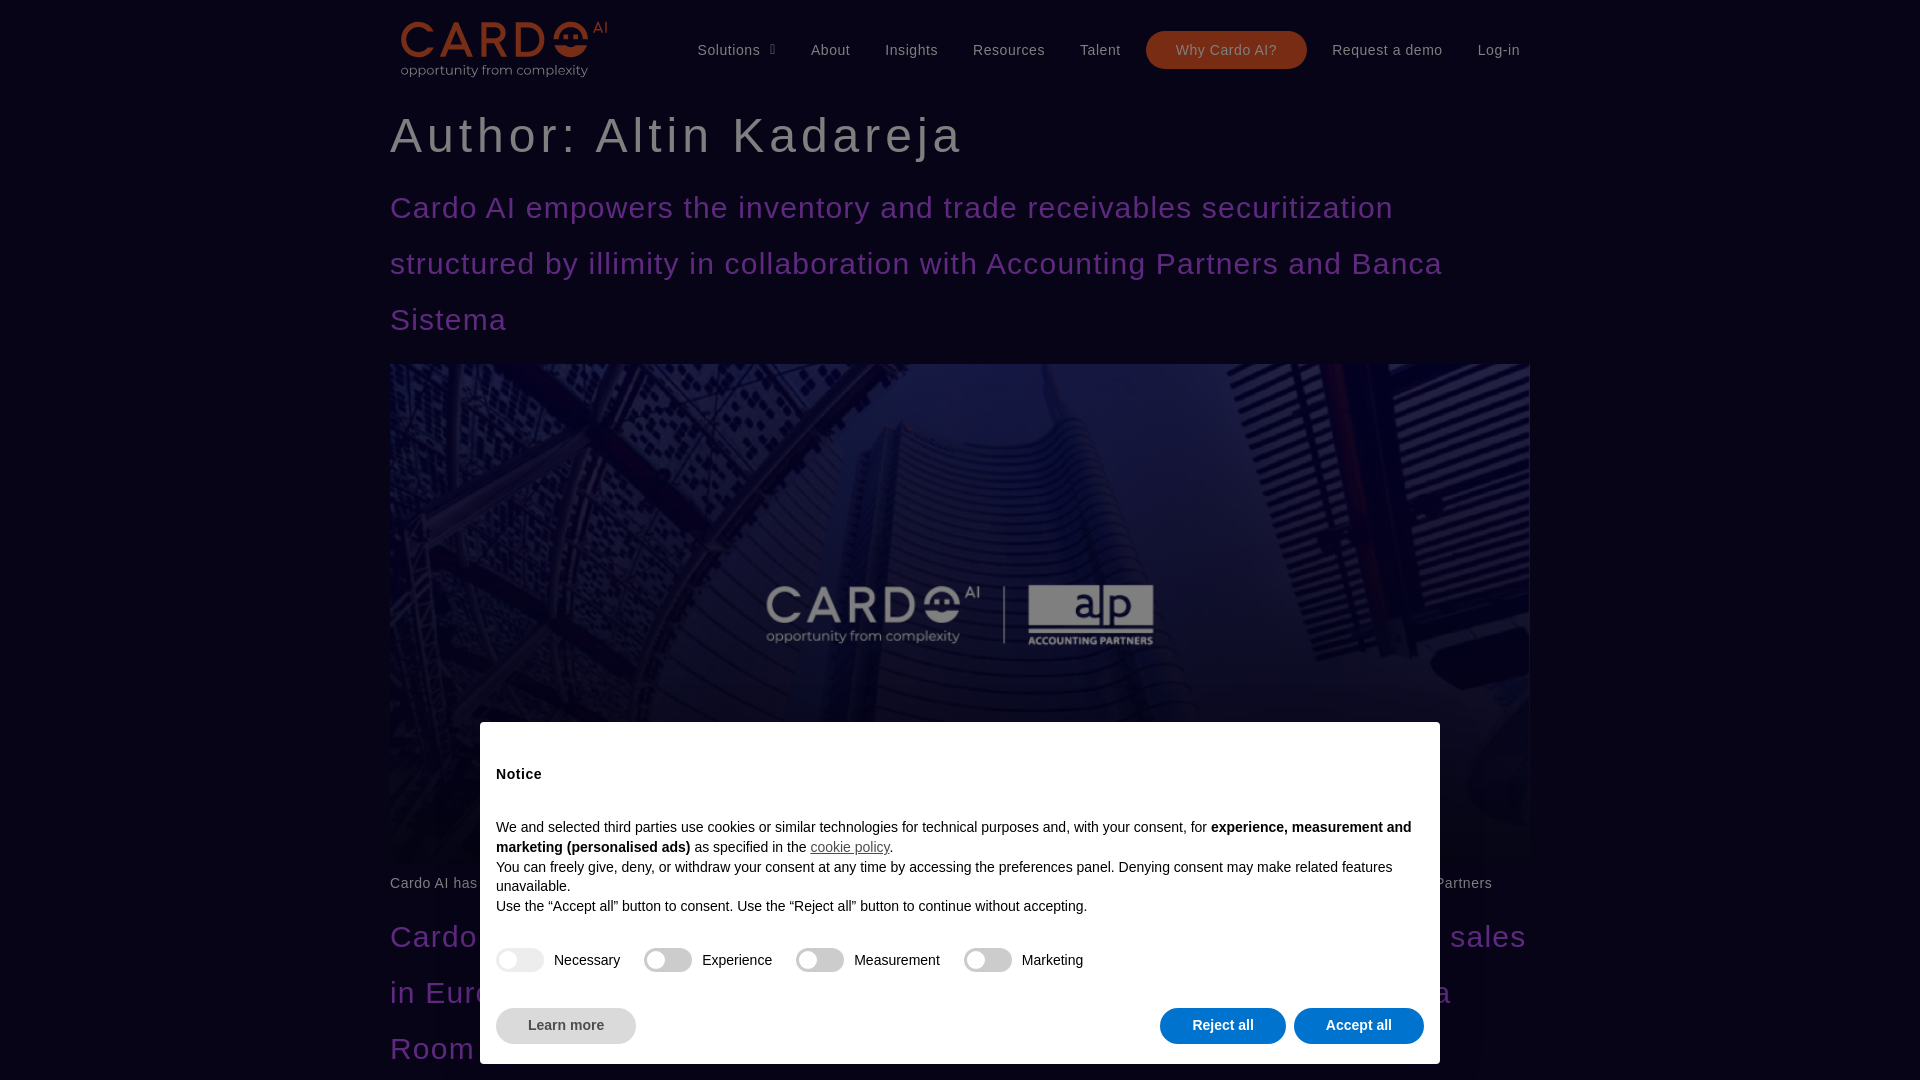 This screenshot has width=1920, height=1080. I want to click on Talent, so click(1082, 50).